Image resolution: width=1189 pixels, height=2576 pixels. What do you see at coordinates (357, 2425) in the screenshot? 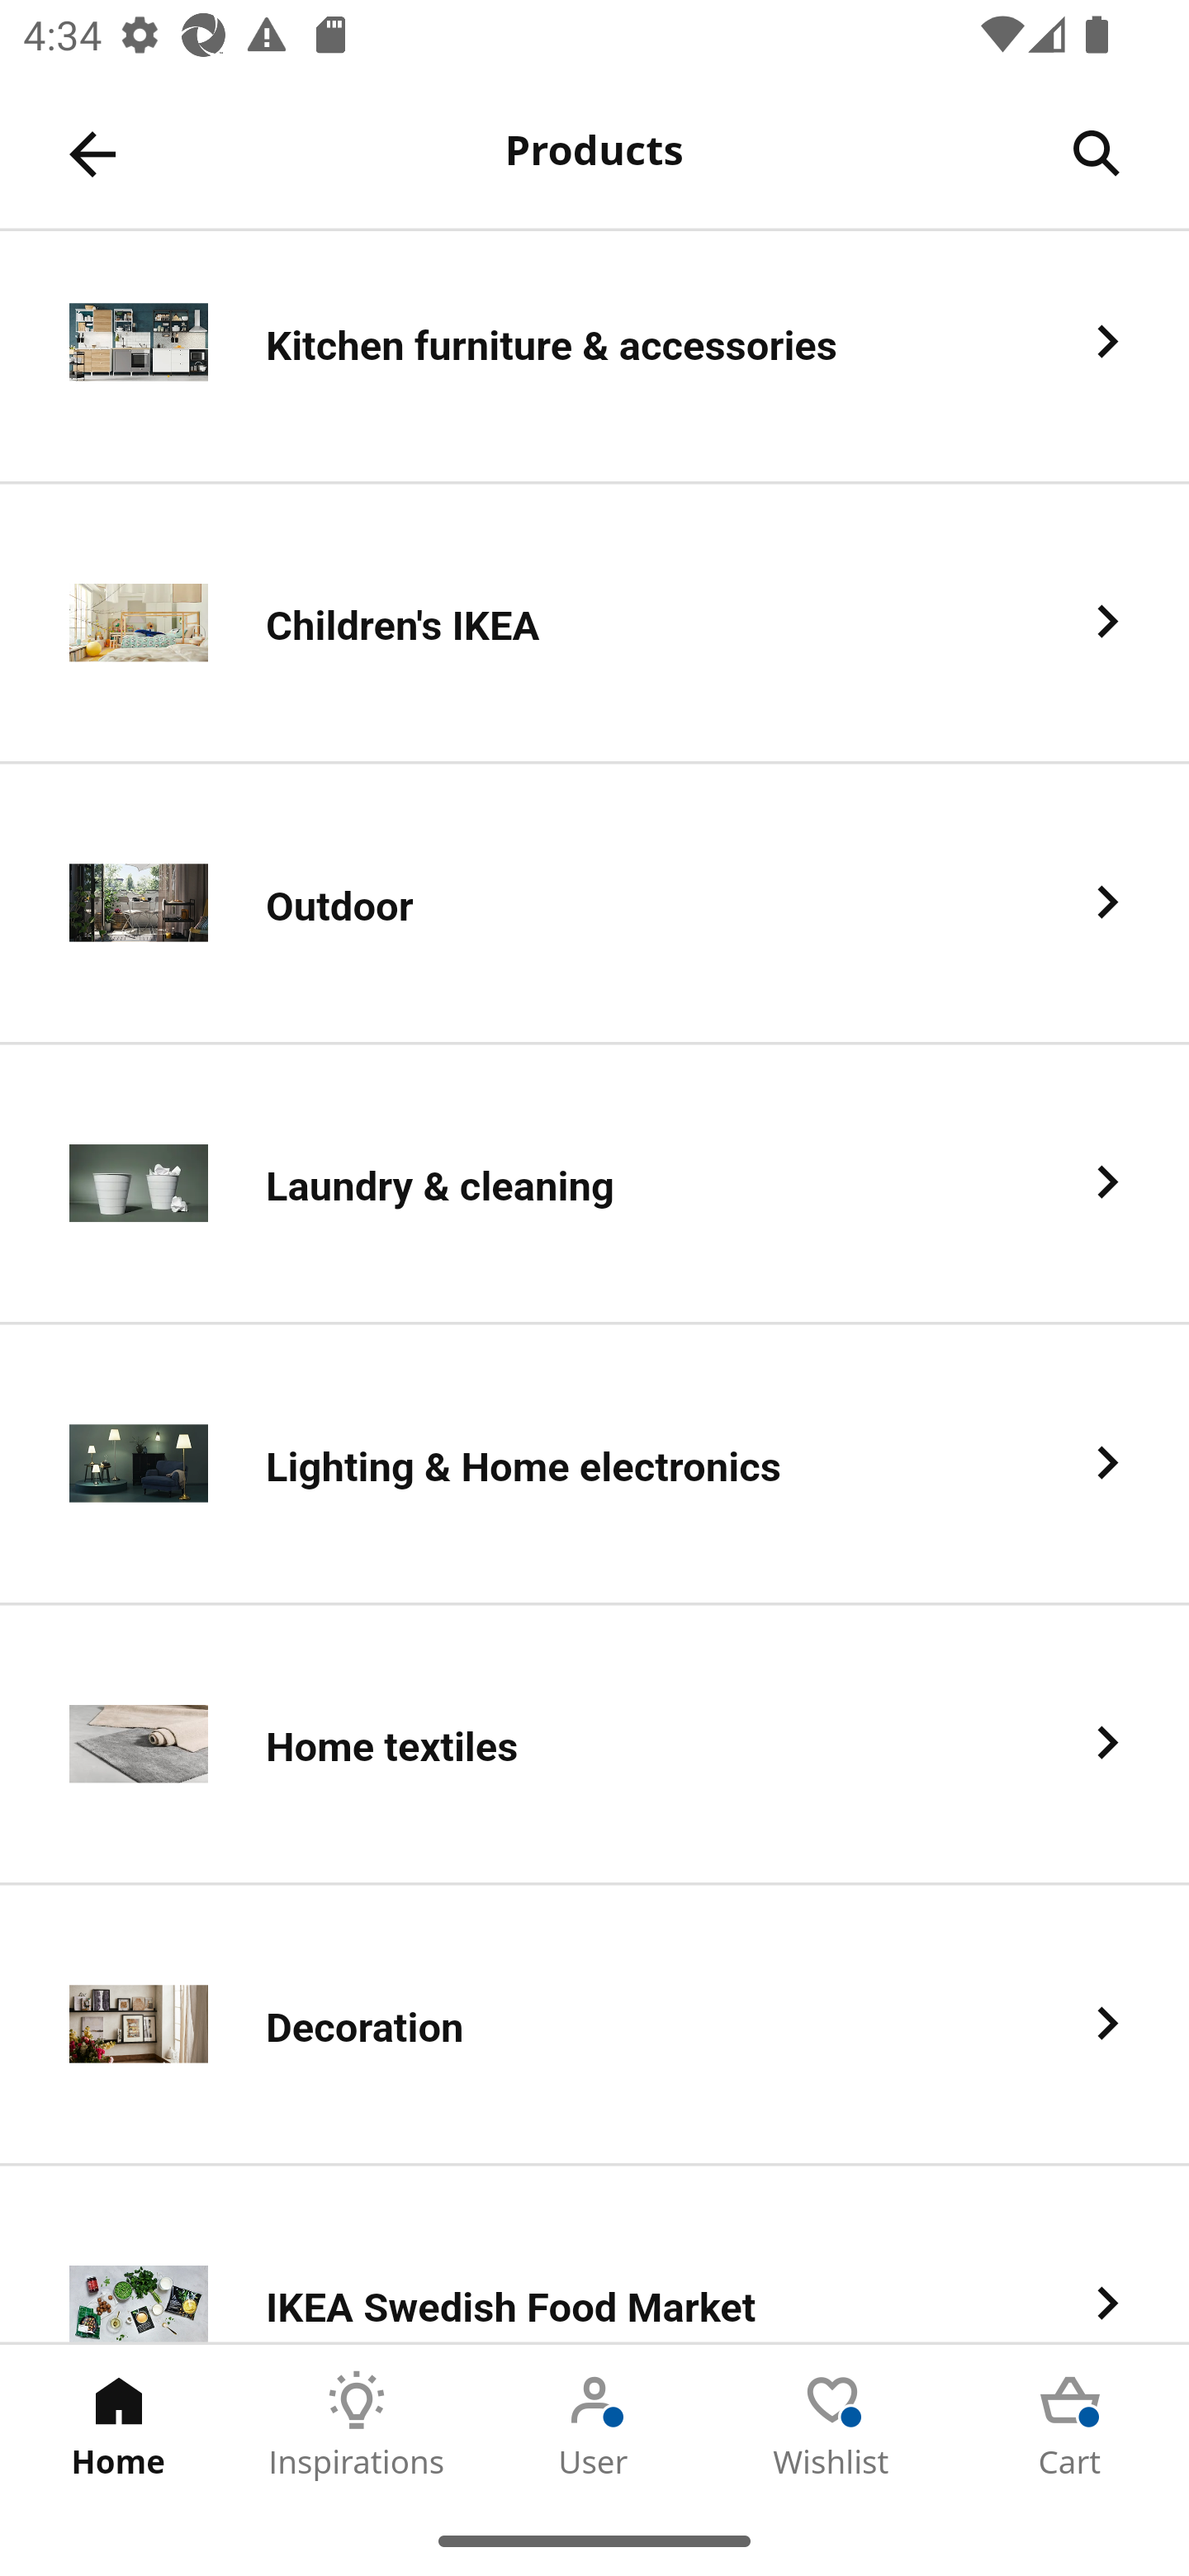
I see `Inspirations
Tab 2 of 5` at bounding box center [357, 2425].